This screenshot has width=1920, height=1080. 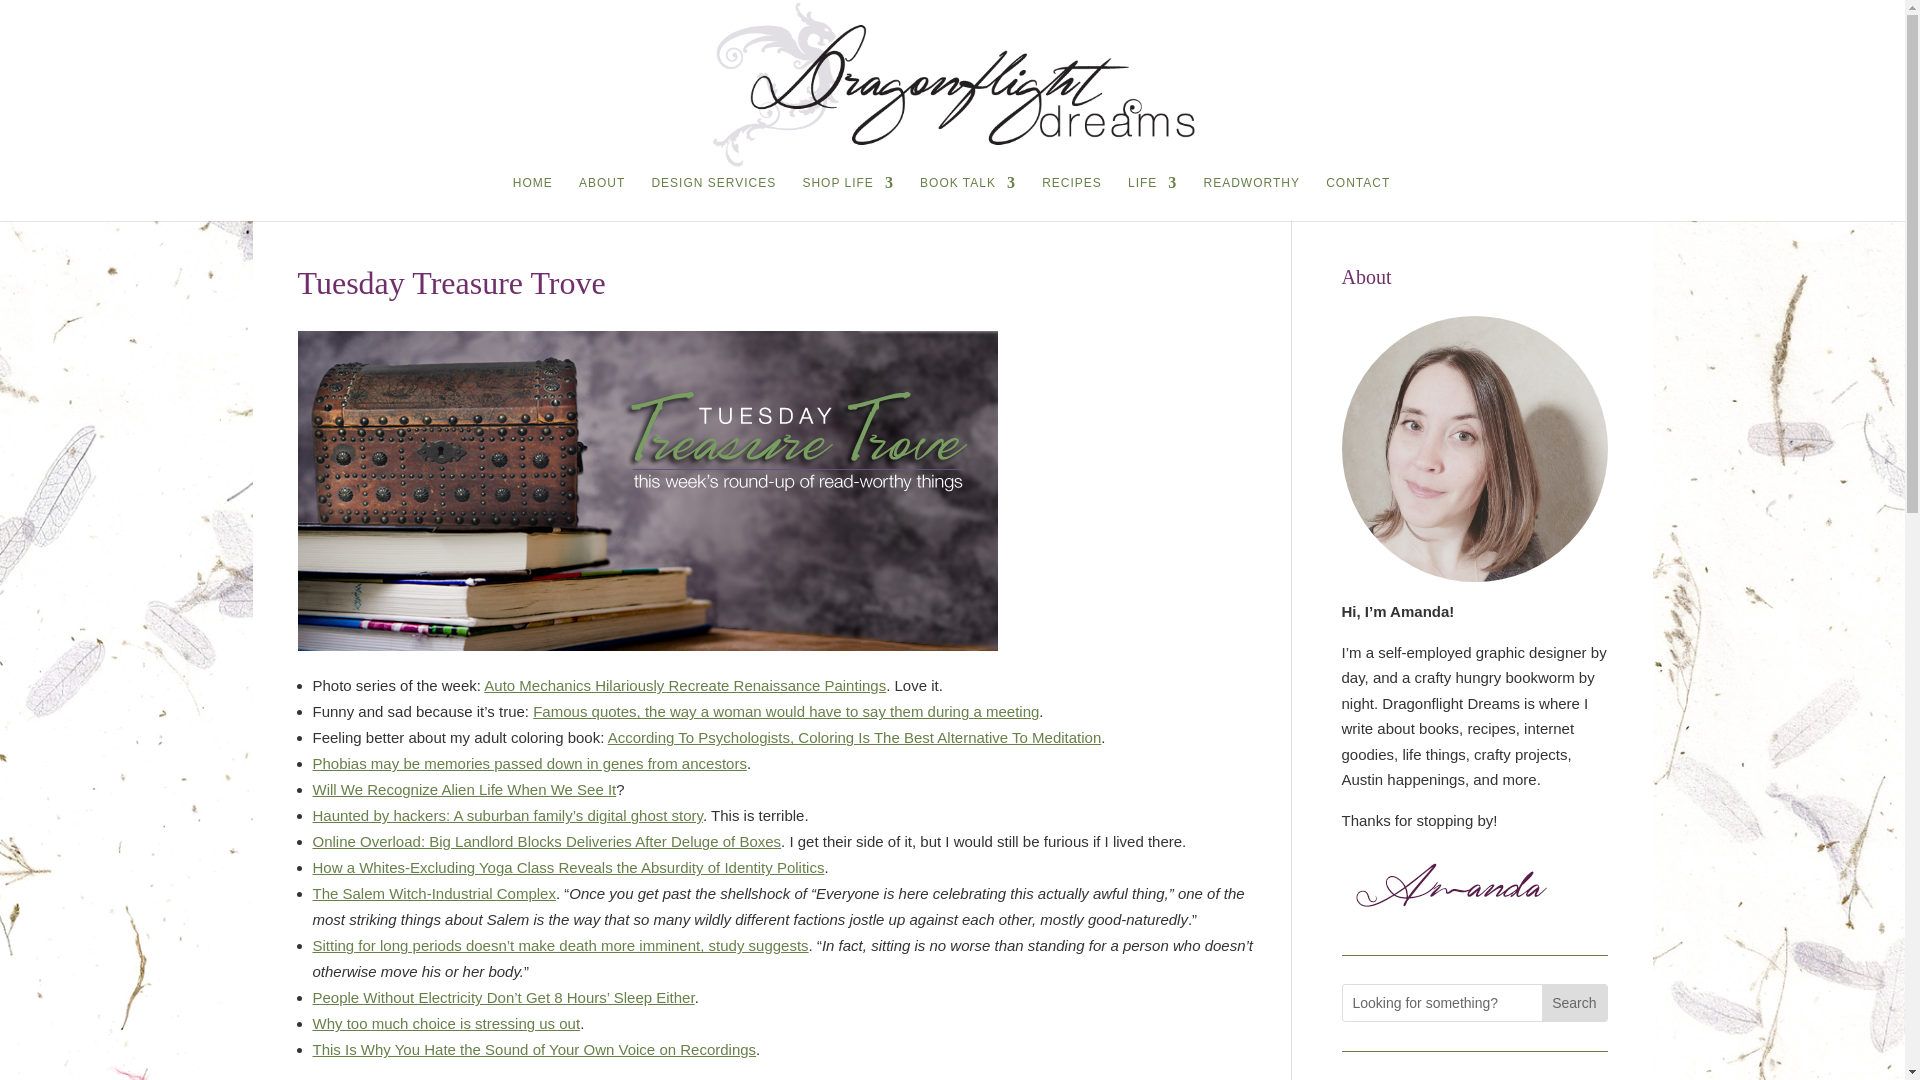 I want to click on signature, so click(x=1454, y=888).